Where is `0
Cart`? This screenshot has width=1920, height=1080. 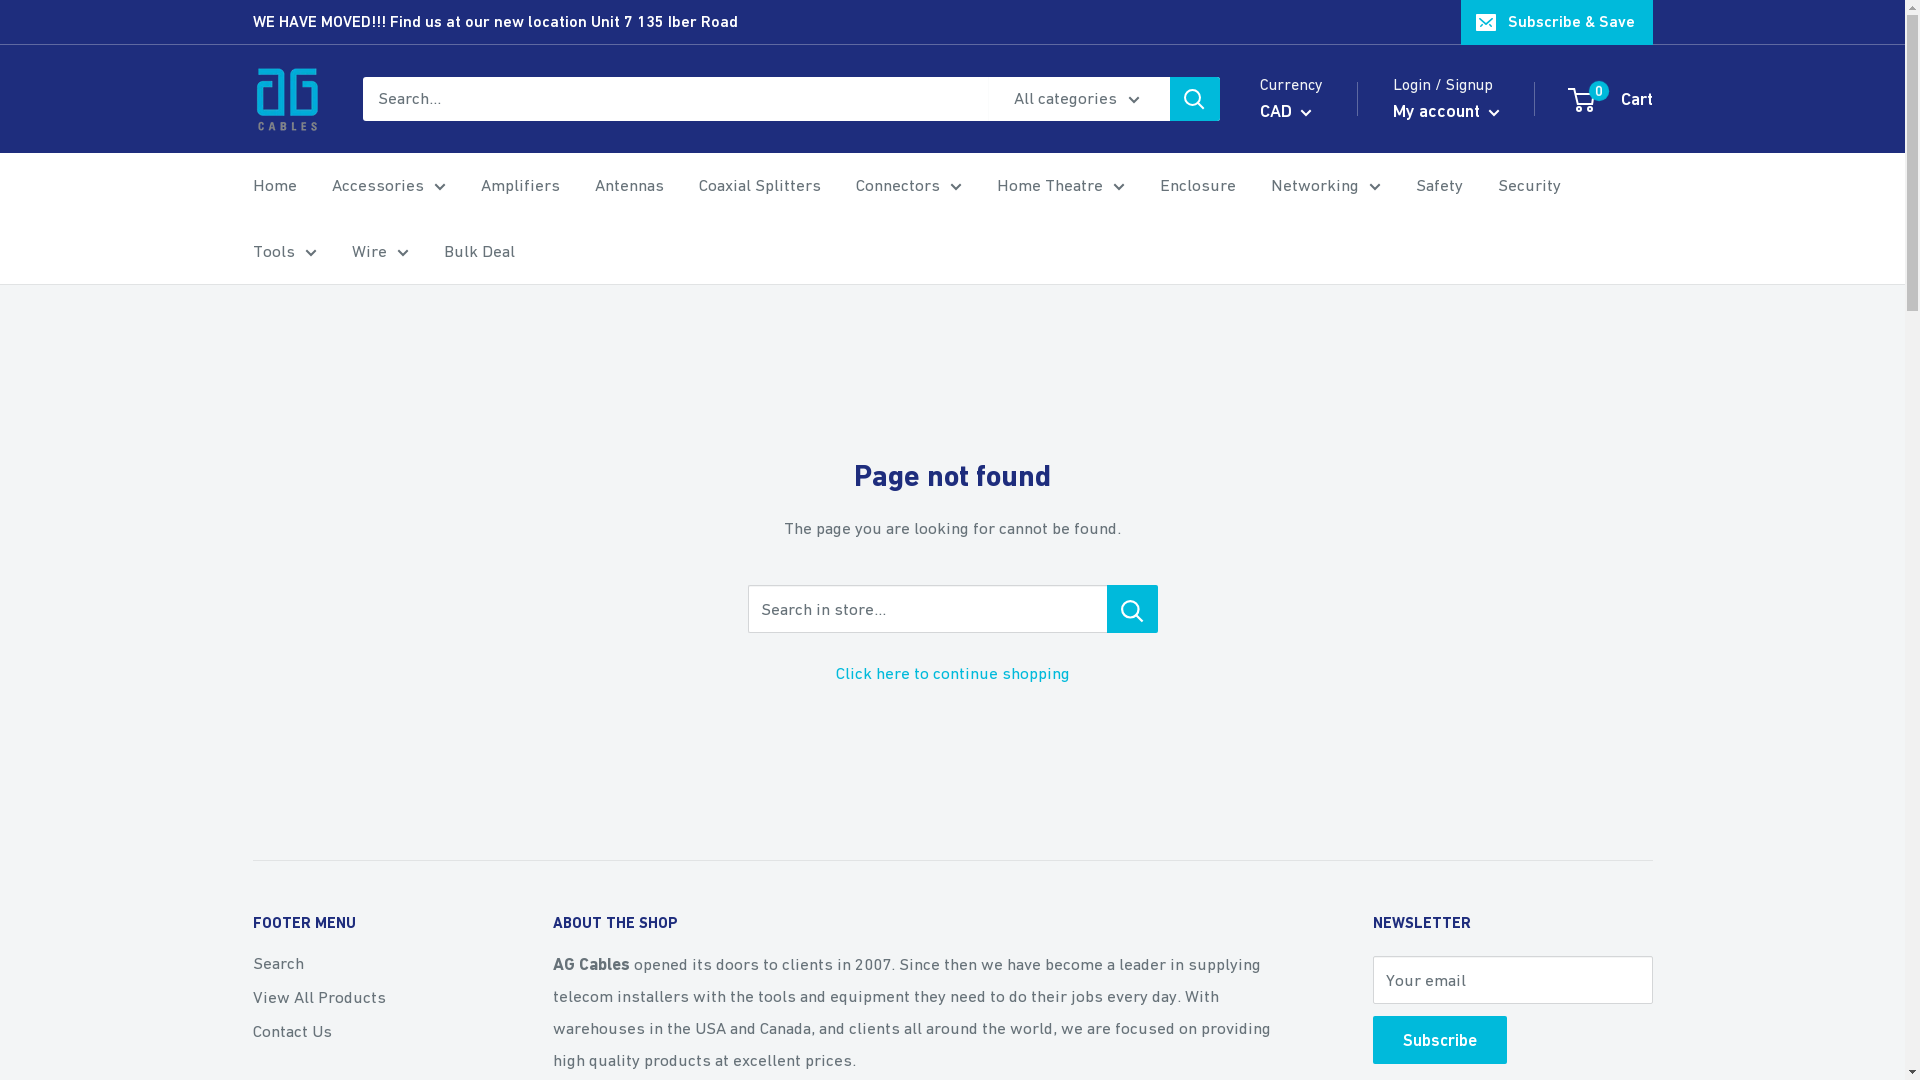
0
Cart is located at coordinates (1612, 99).